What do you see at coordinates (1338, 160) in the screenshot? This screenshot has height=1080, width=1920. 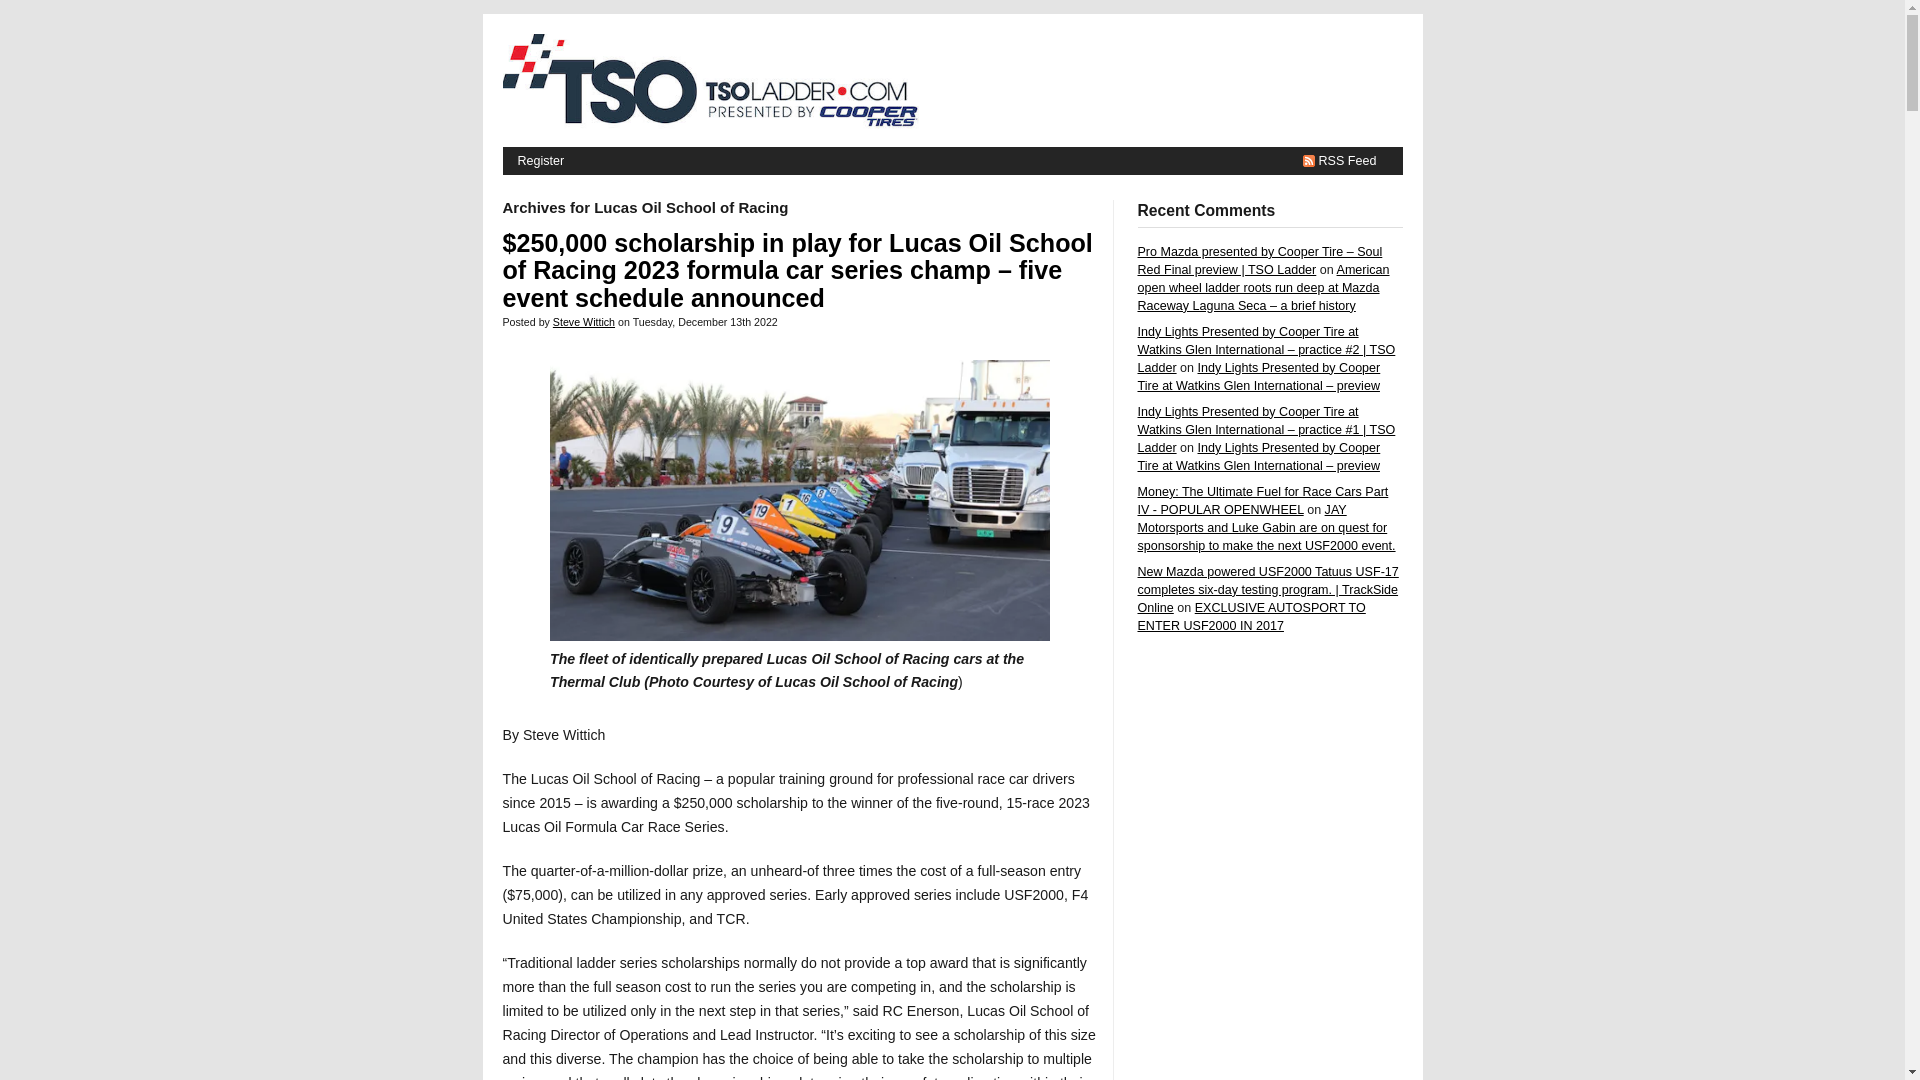 I see `RSS Feed` at bounding box center [1338, 160].